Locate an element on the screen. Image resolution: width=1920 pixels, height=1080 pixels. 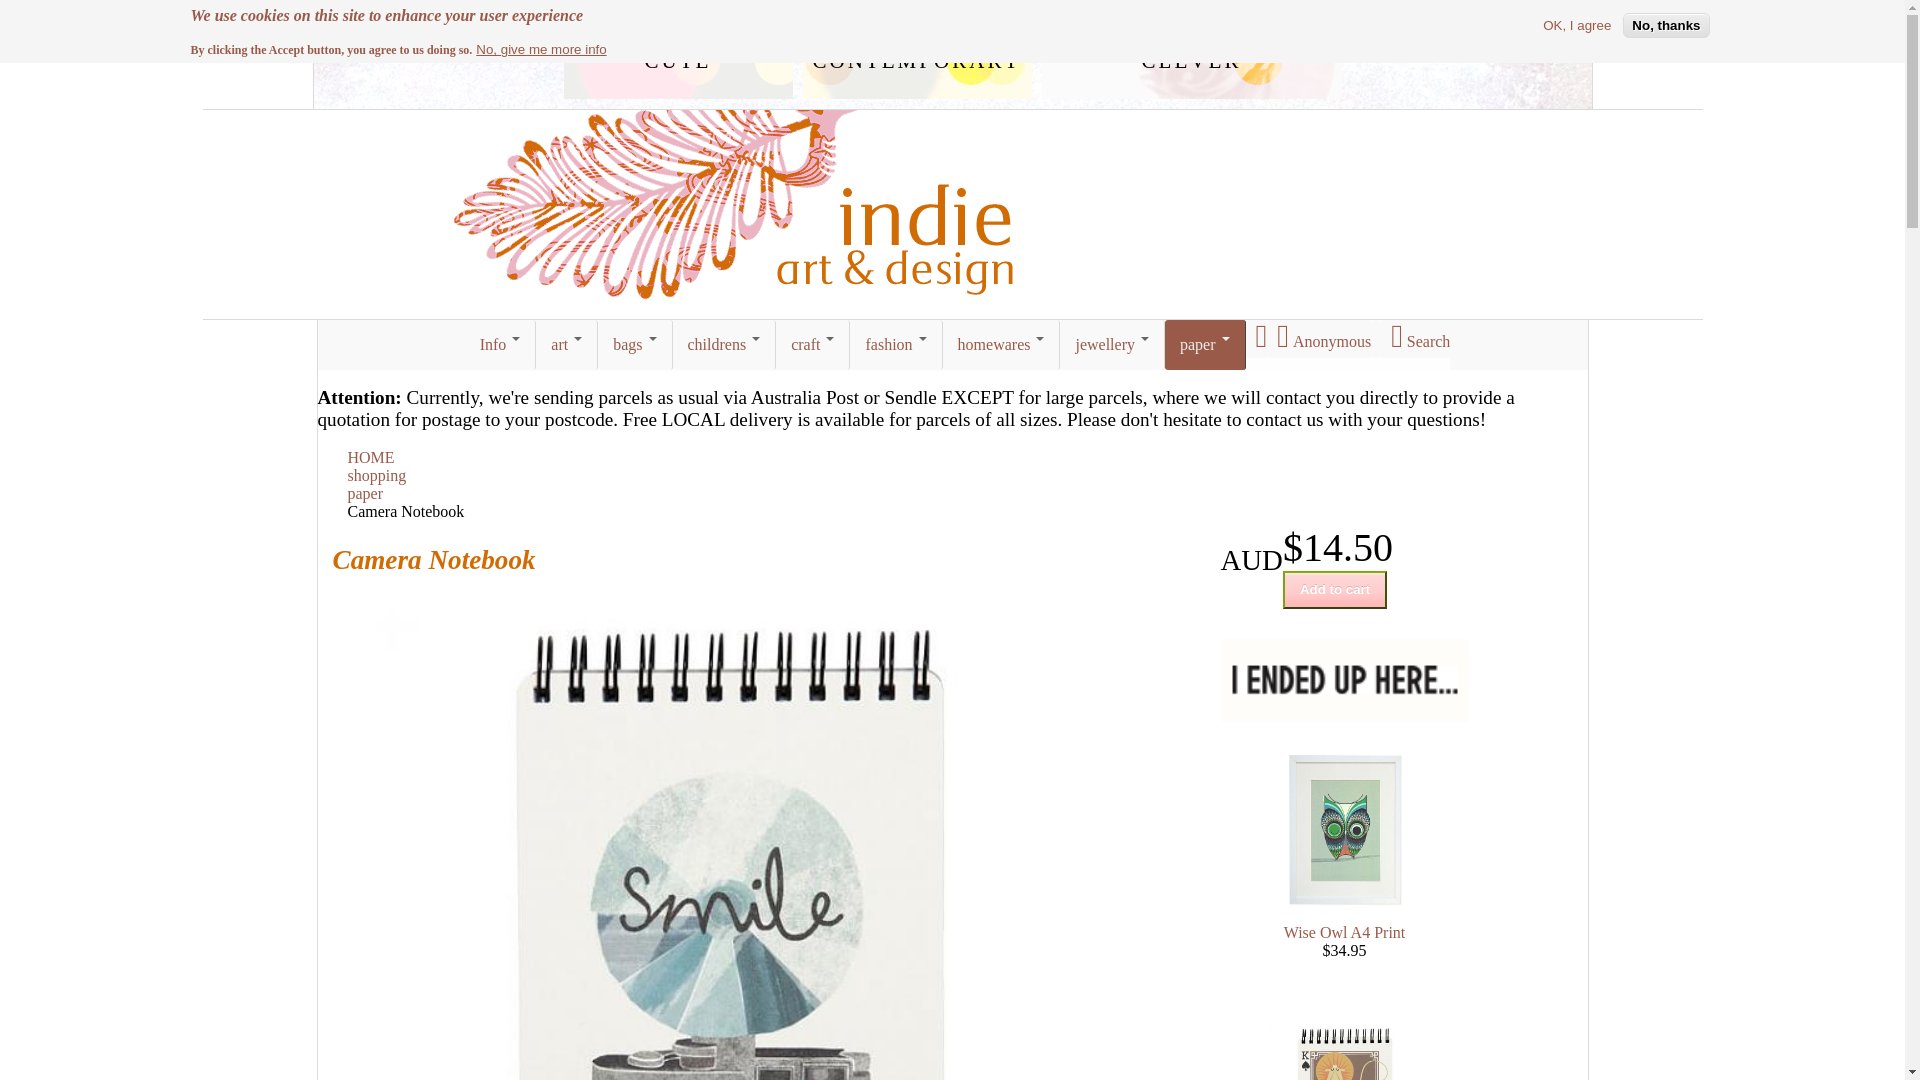
cute is located at coordinates (678, 58).